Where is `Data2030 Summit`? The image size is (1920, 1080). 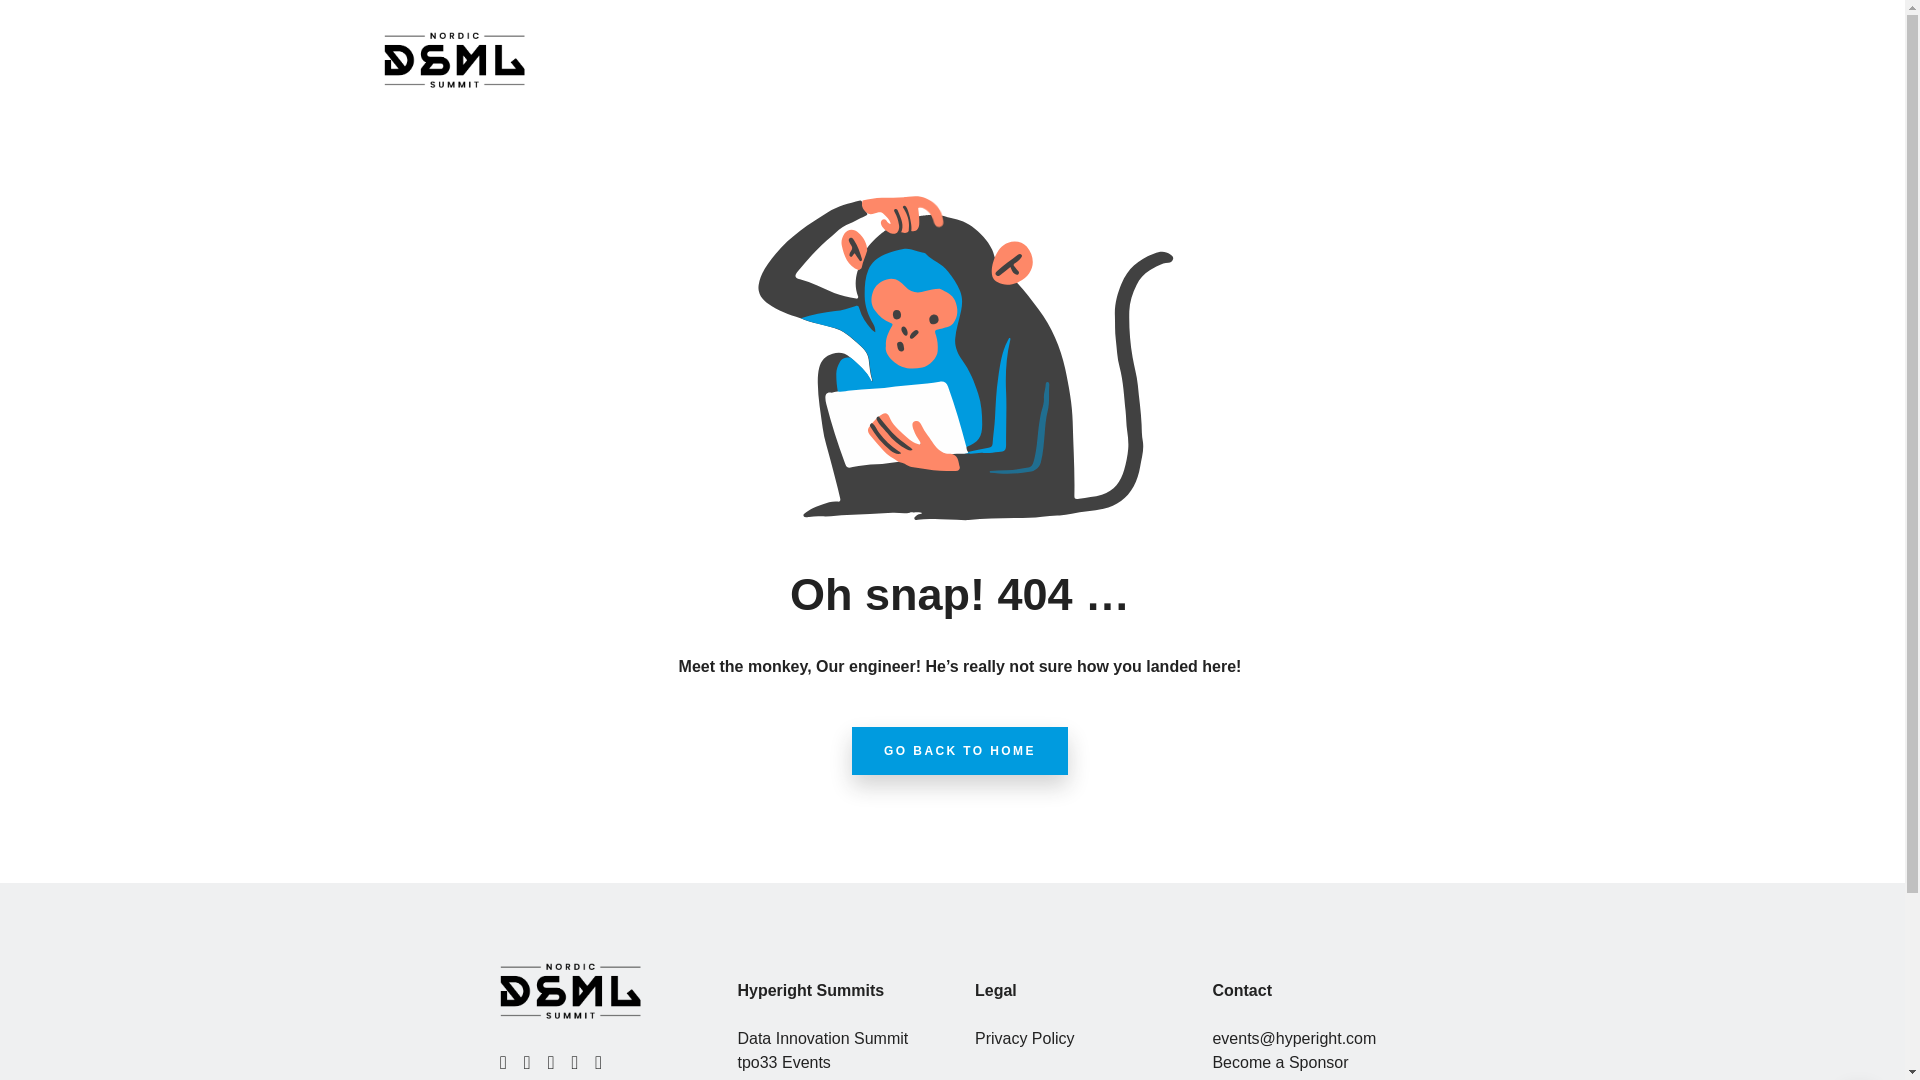 Data2030 Summit is located at coordinates (801, 1078).